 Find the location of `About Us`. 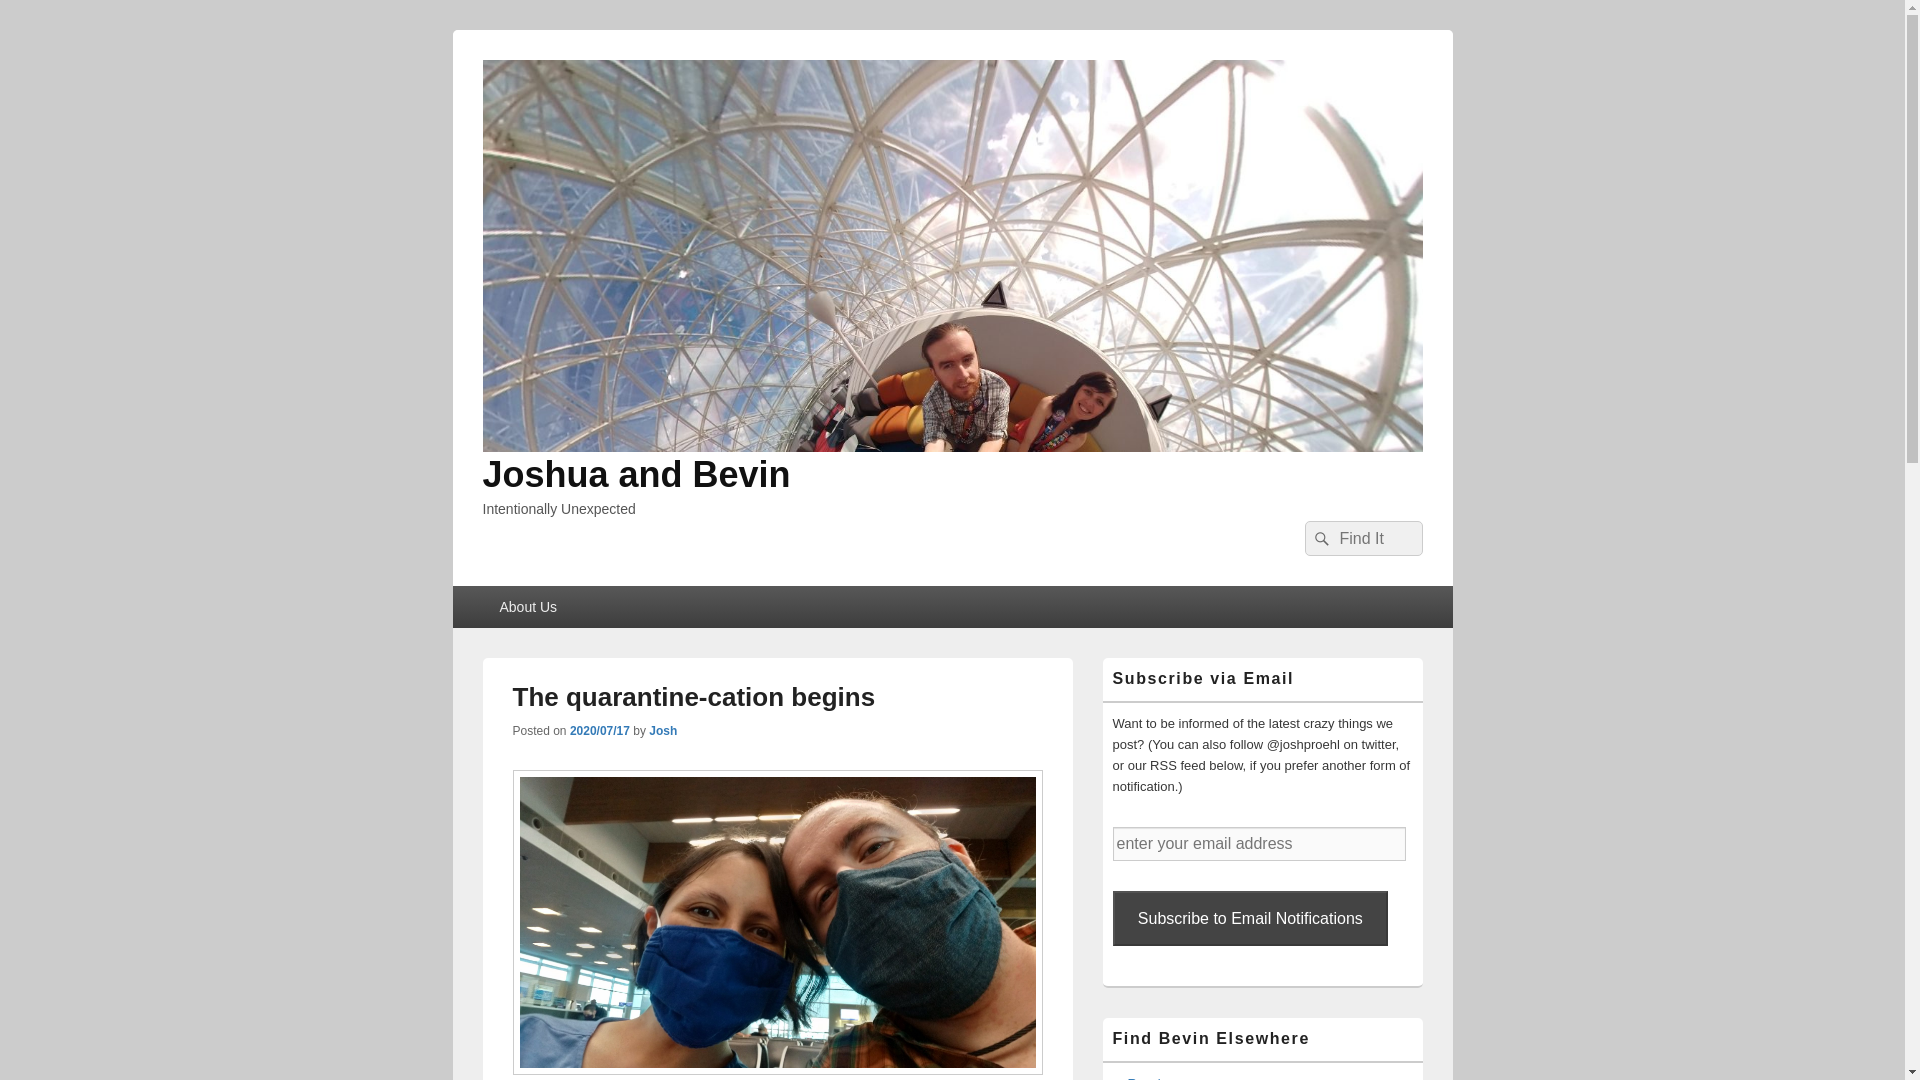

About Us is located at coordinates (528, 606).